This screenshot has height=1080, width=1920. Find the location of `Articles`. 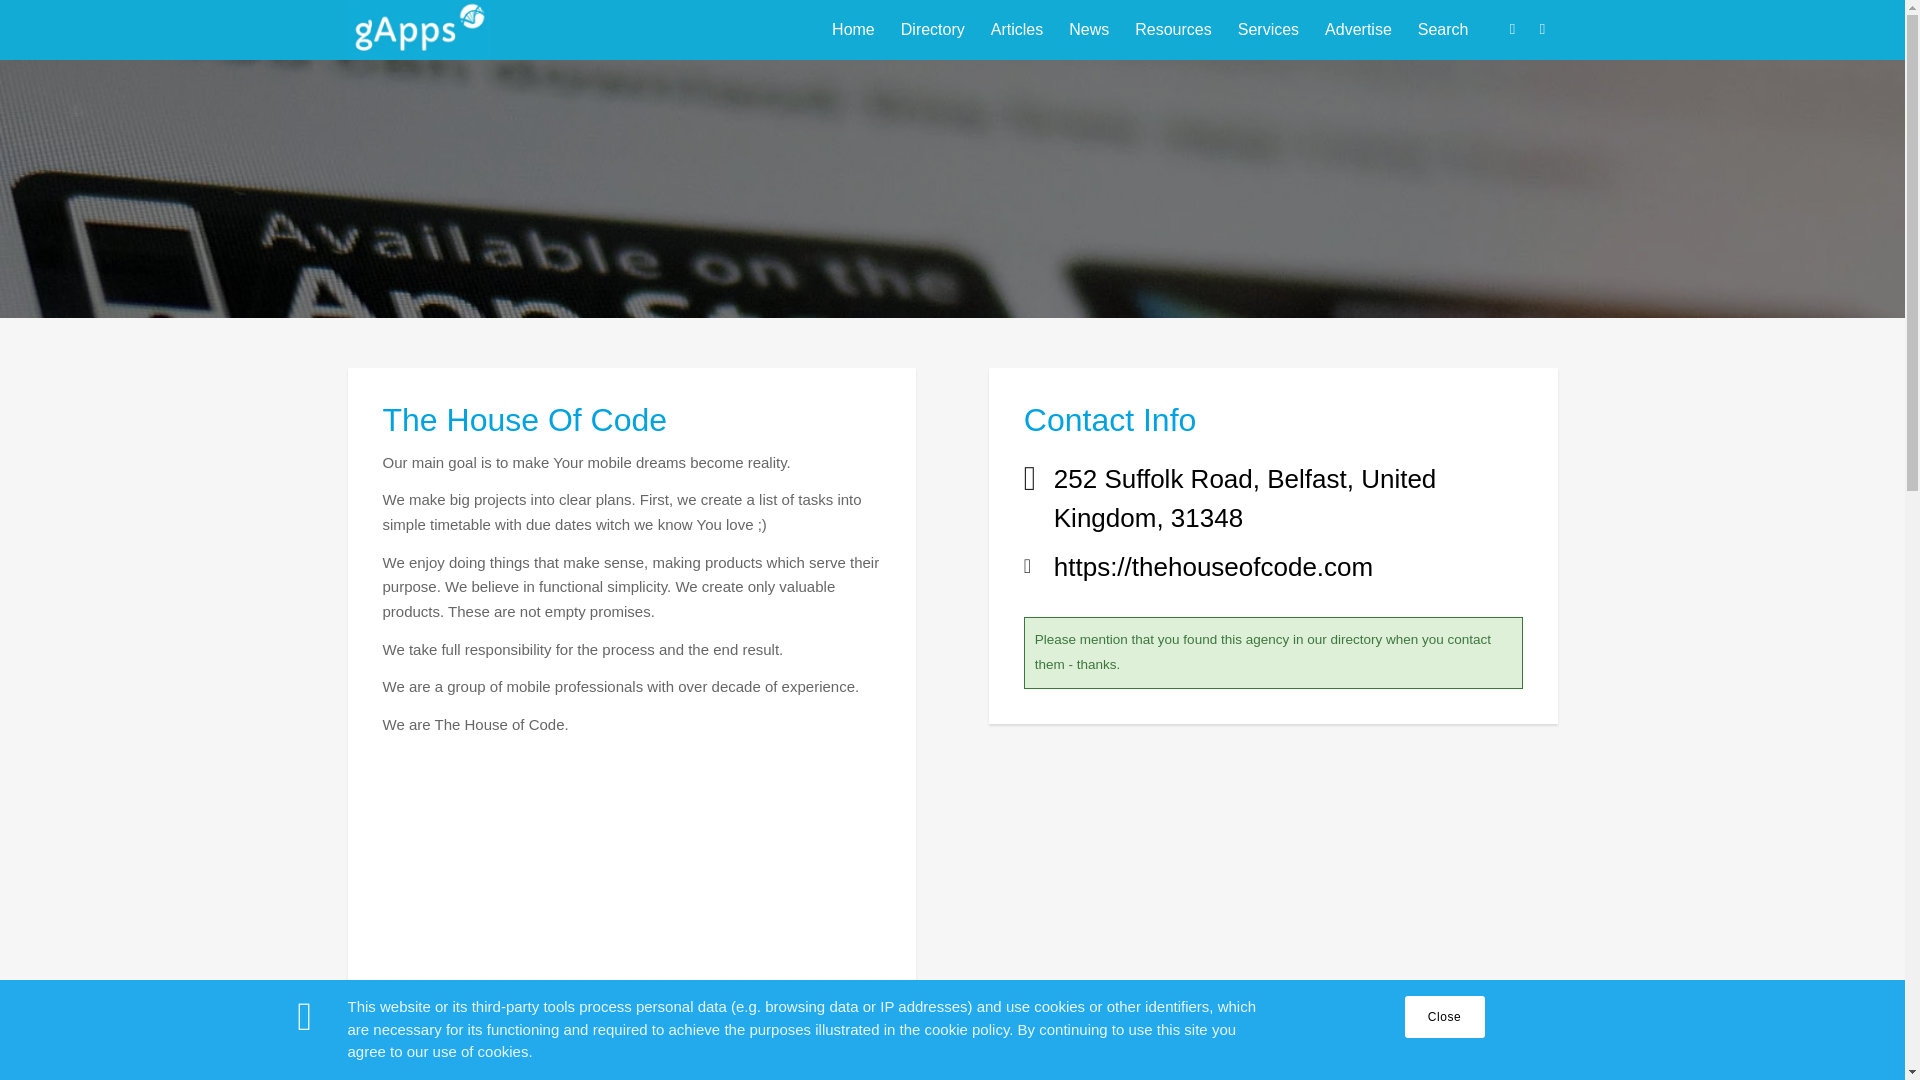

Articles is located at coordinates (1016, 30).